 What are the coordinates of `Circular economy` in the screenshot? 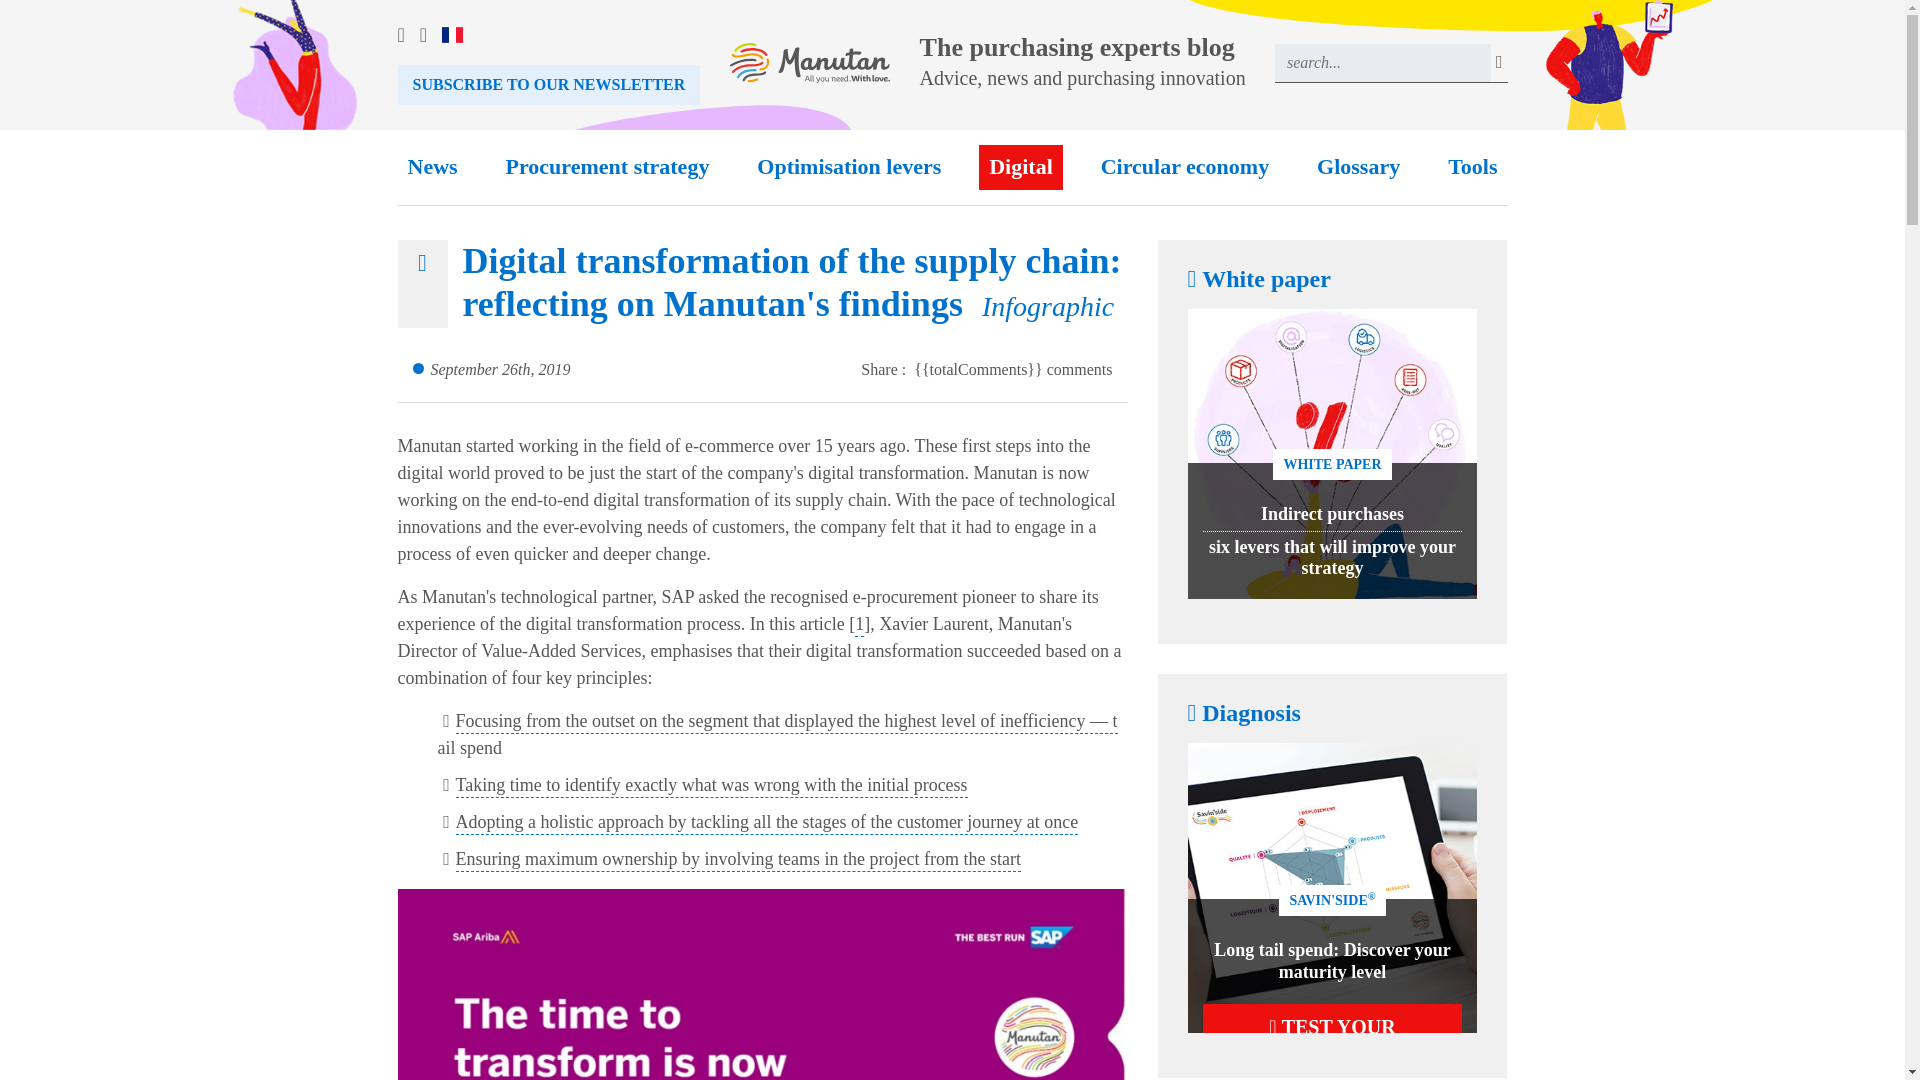 It's located at (1184, 167).